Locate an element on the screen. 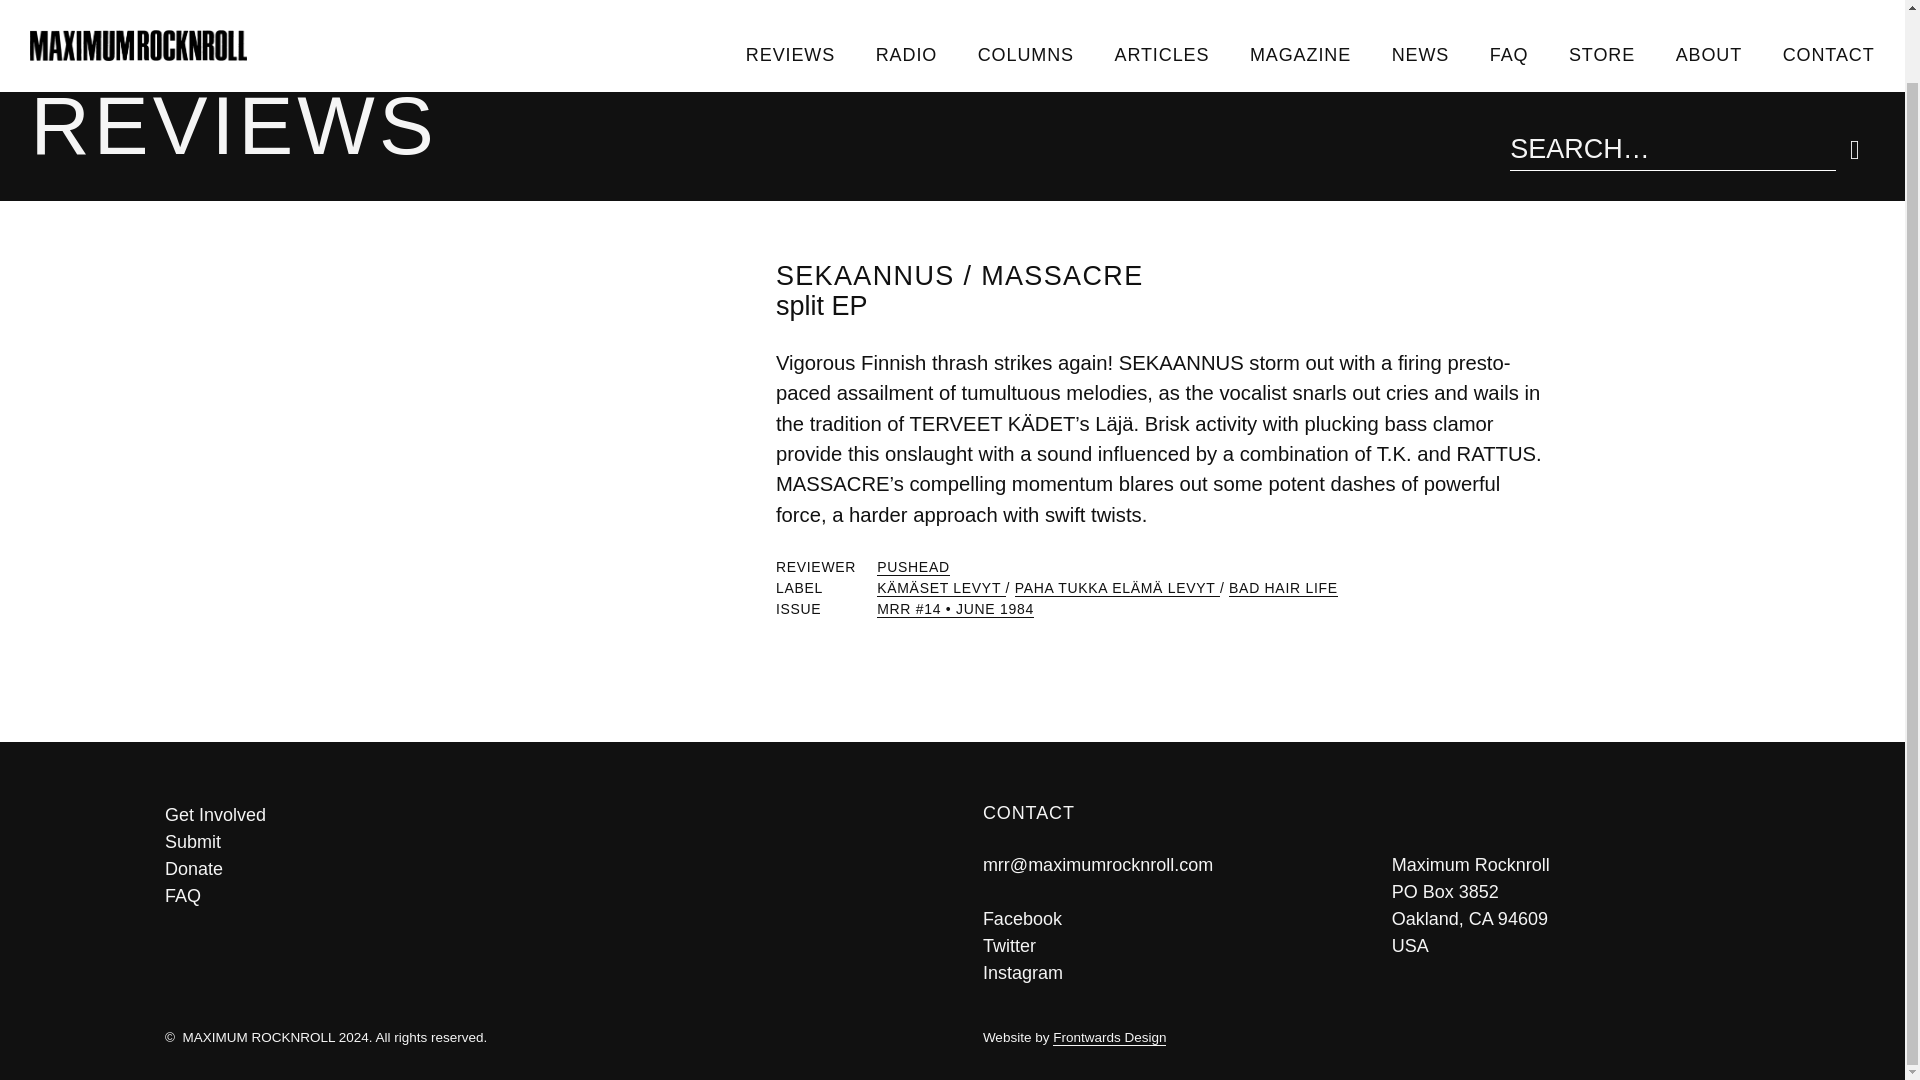 Image resolution: width=1920 pixels, height=1080 pixels. Get Involved is located at coordinates (543, 816).